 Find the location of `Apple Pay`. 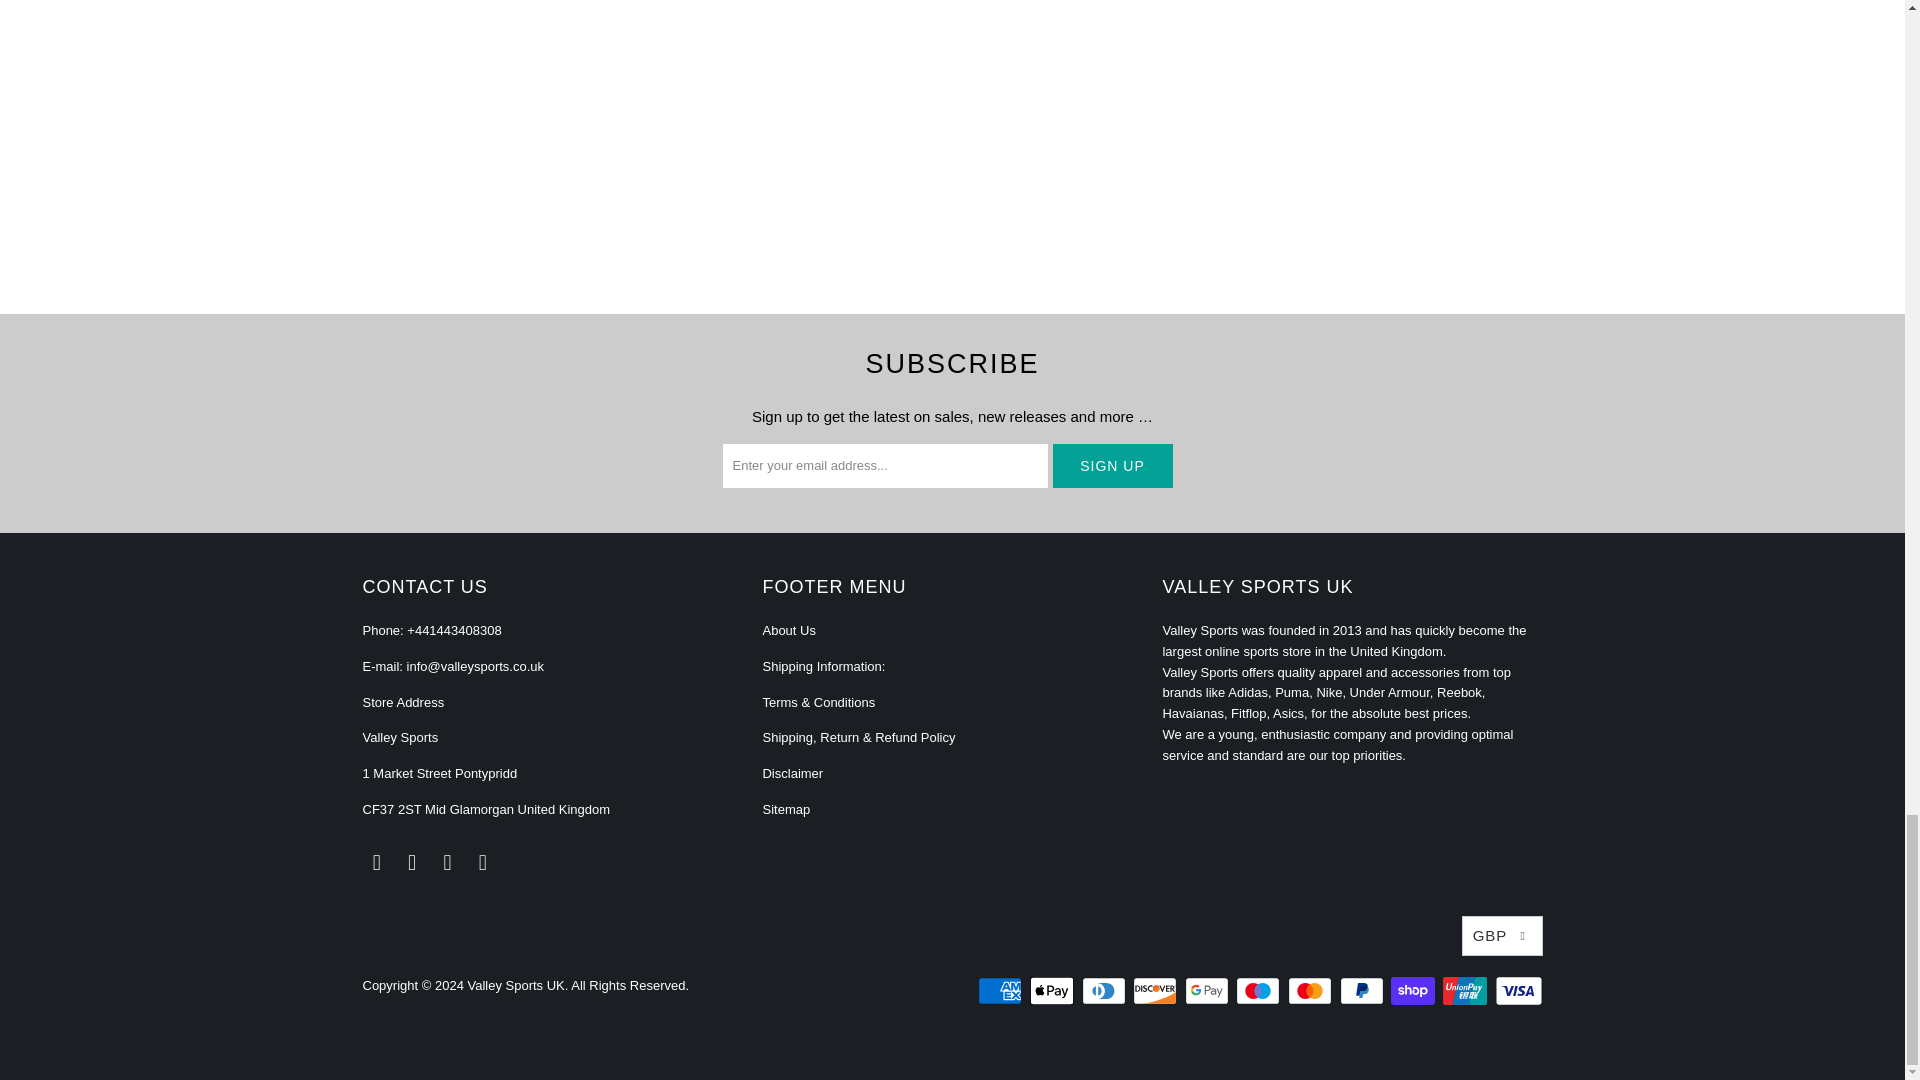

Apple Pay is located at coordinates (1053, 990).